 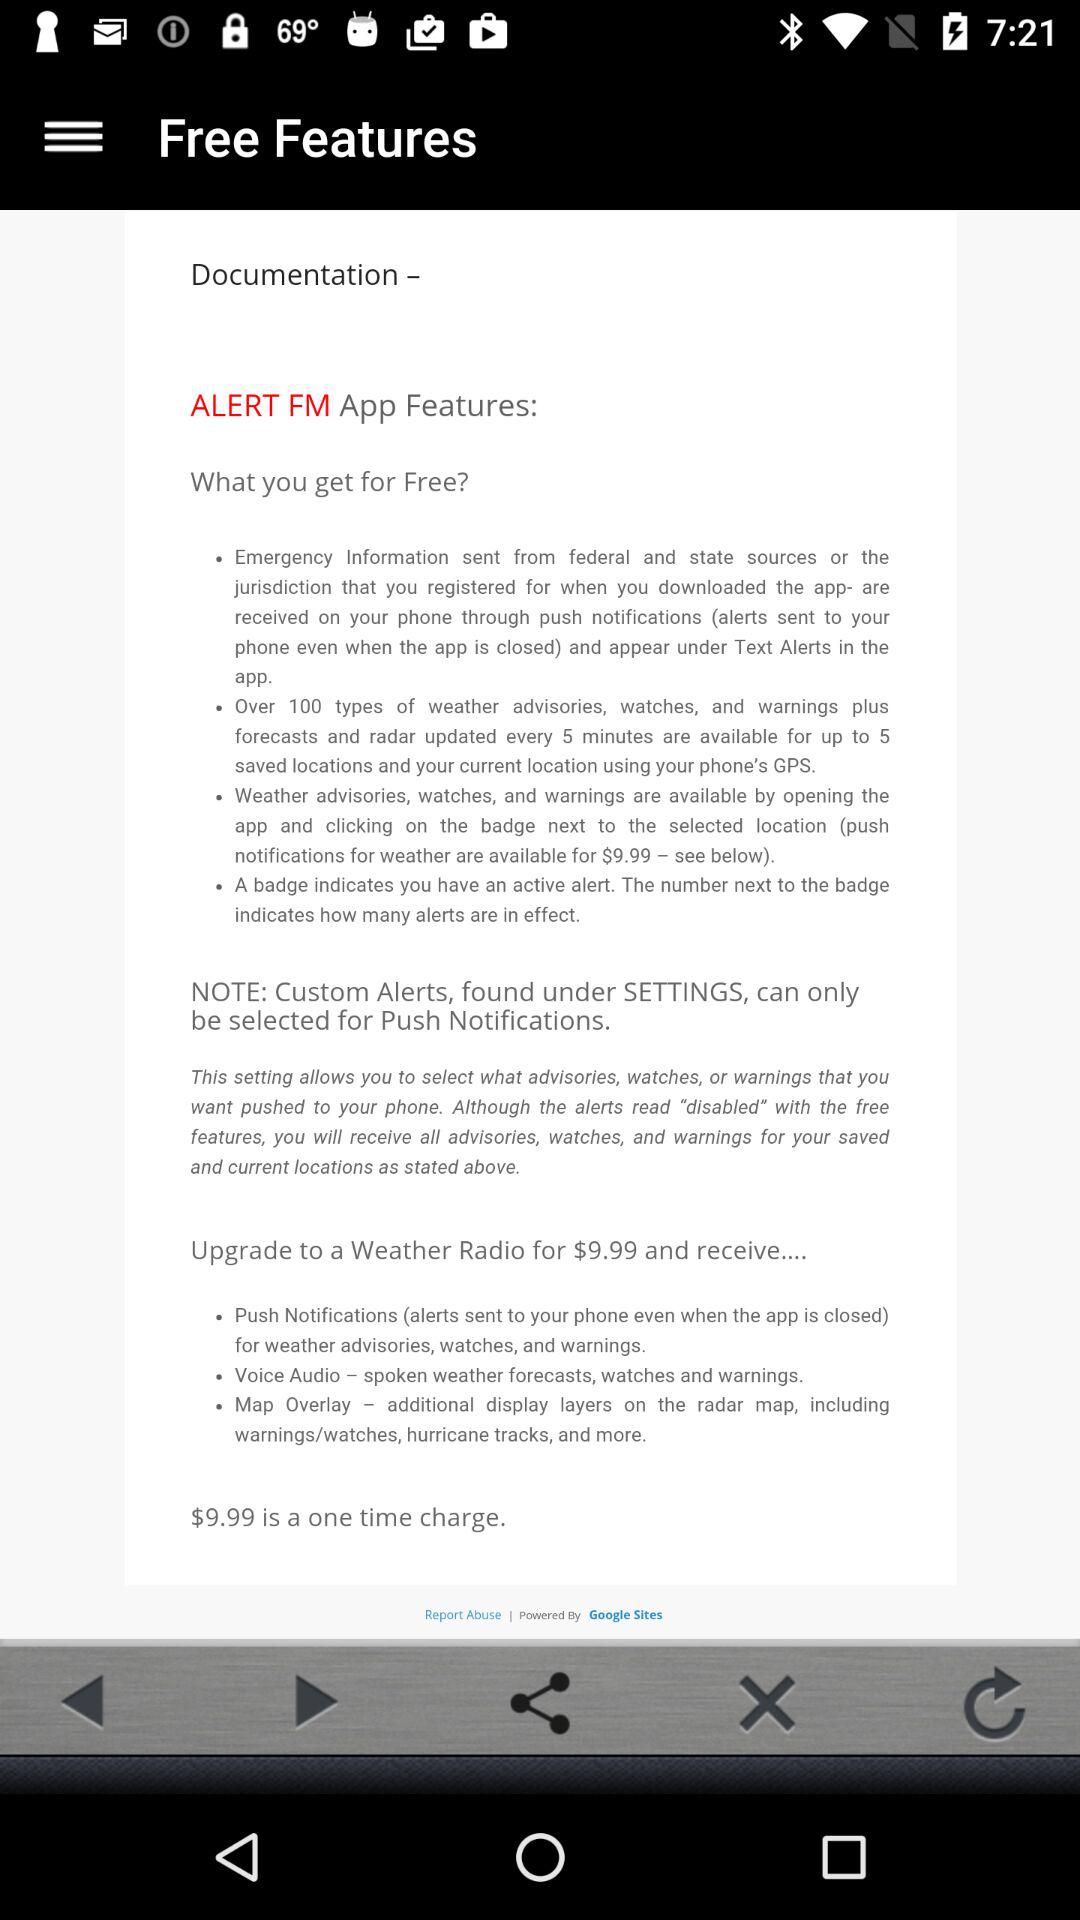 What do you see at coordinates (767, 1703) in the screenshot?
I see `close button` at bounding box center [767, 1703].